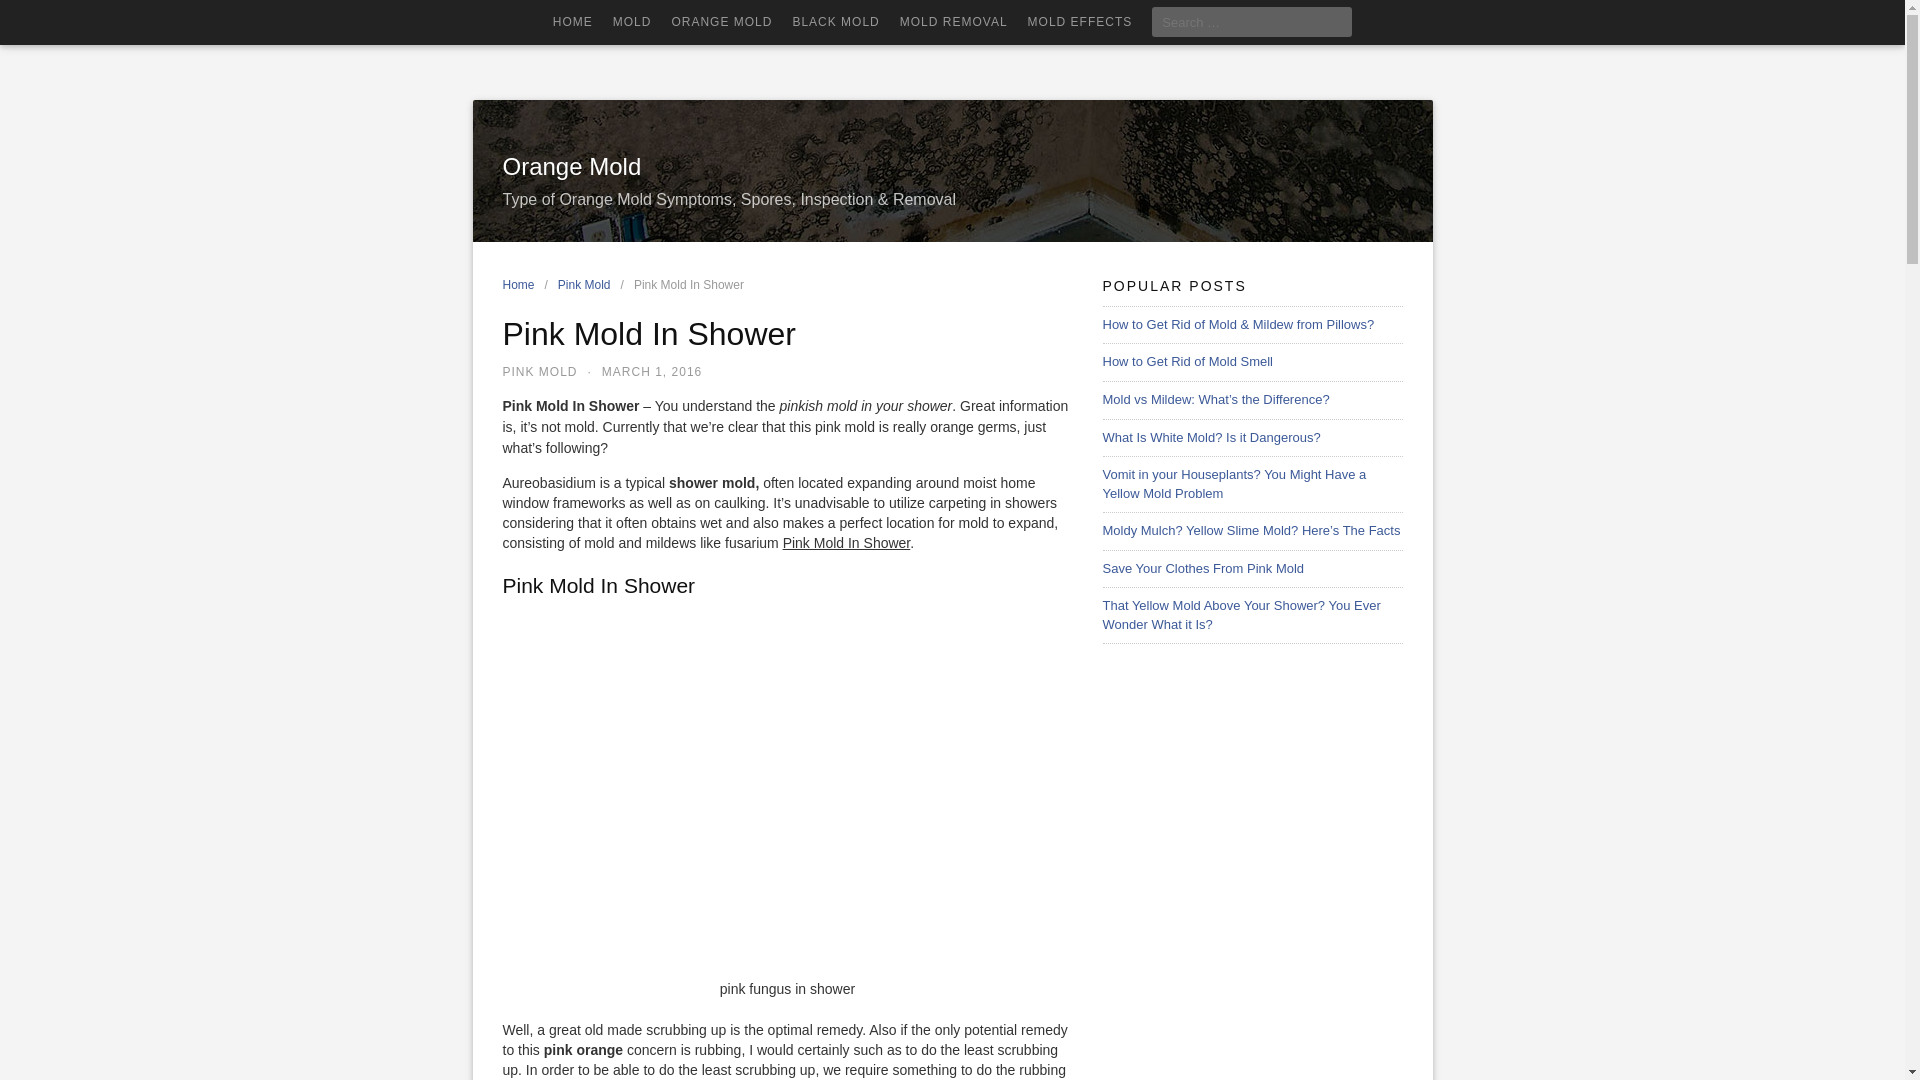 The width and height of the screenshot is (1920, 1080). I want to click on Save Your Clothes From Pink Mold, so click(1202, 568).